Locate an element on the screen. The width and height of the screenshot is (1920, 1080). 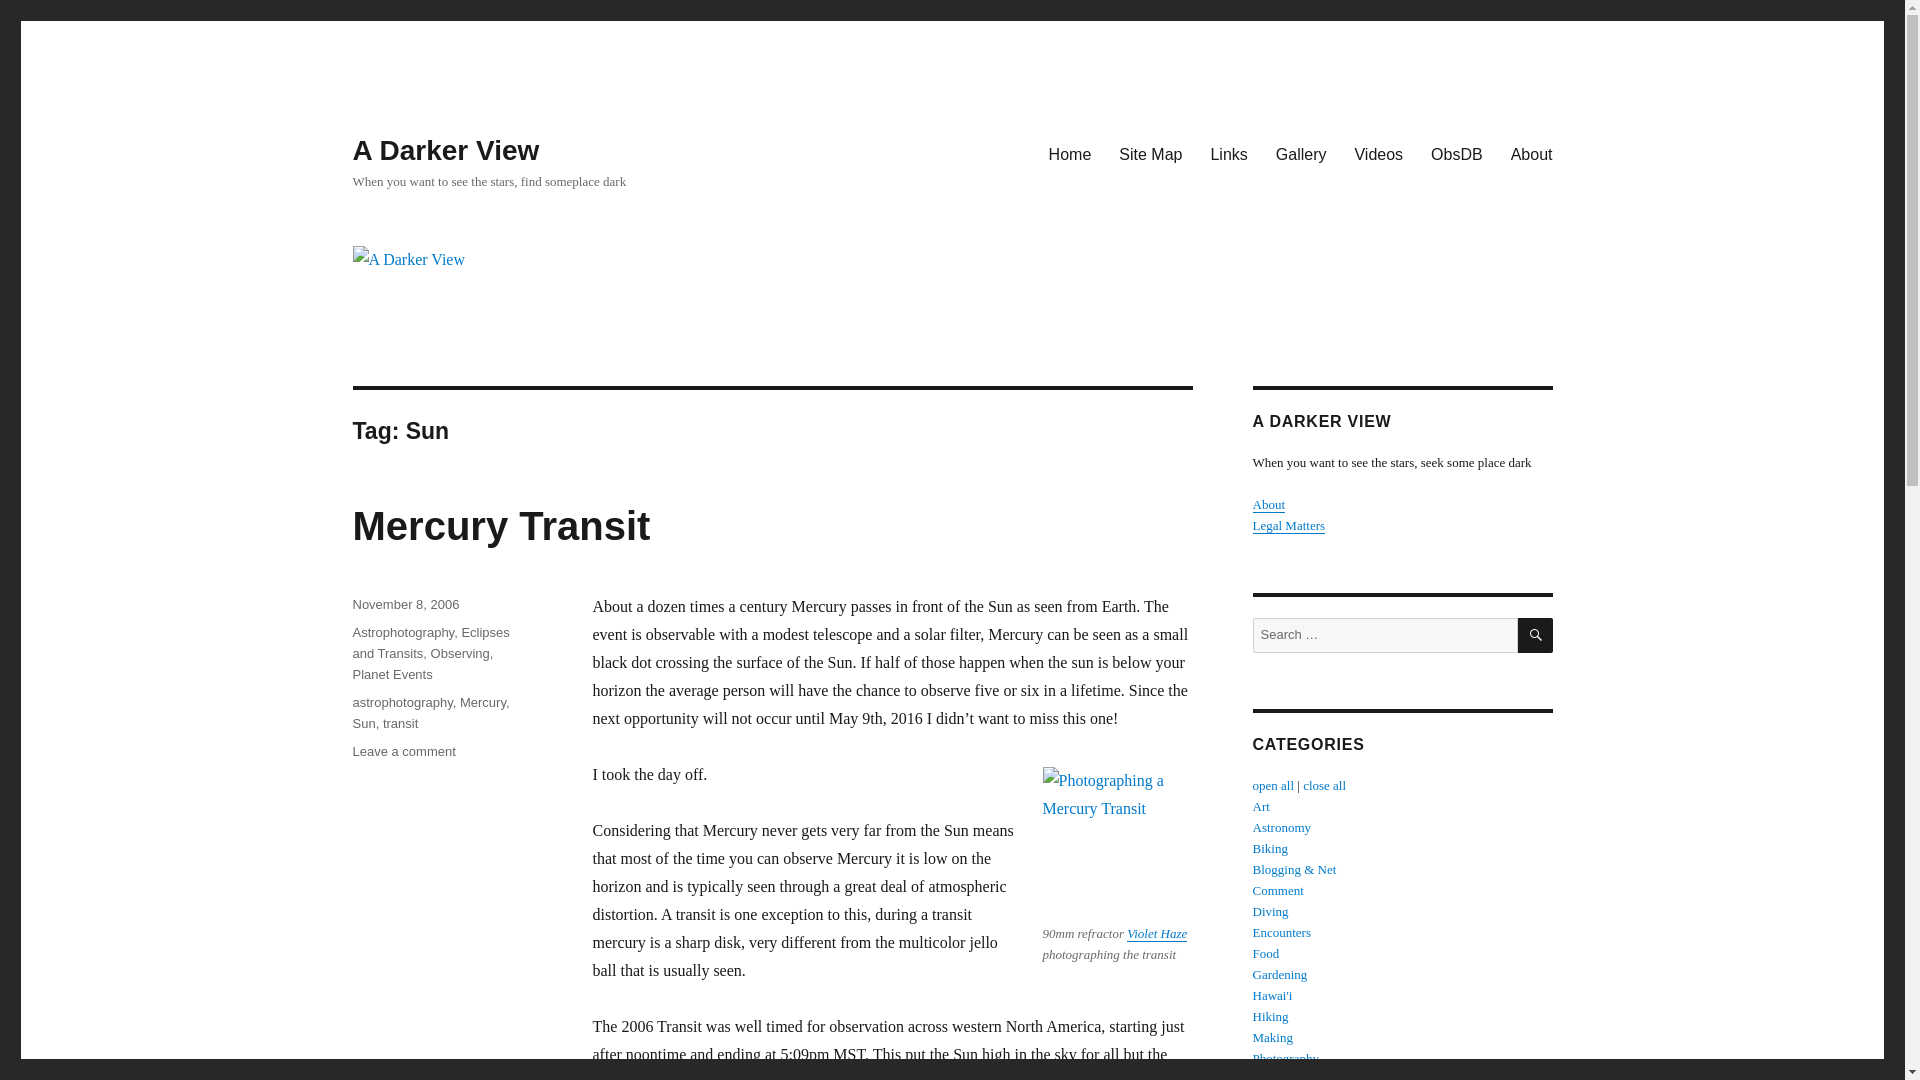
Home is located at coordinates (362, 724).